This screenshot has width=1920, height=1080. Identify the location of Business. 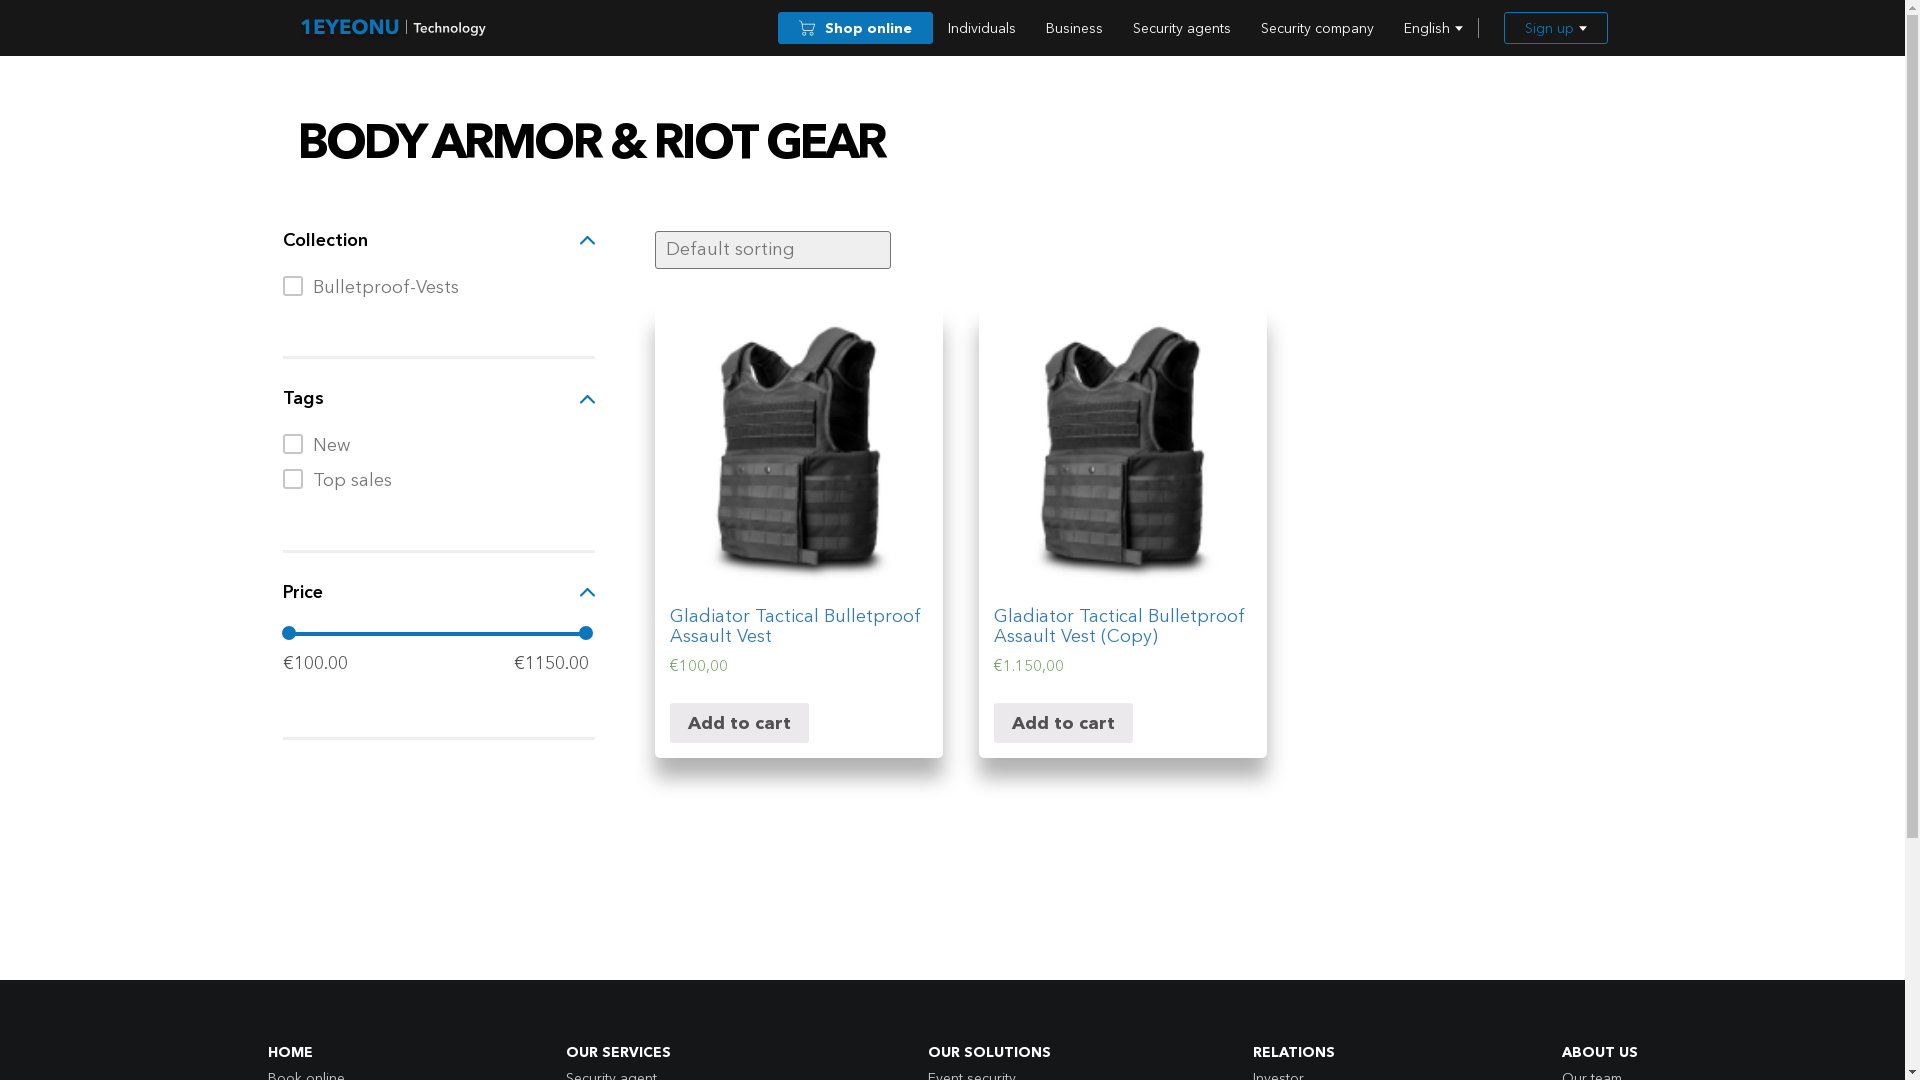
(1074, 28).